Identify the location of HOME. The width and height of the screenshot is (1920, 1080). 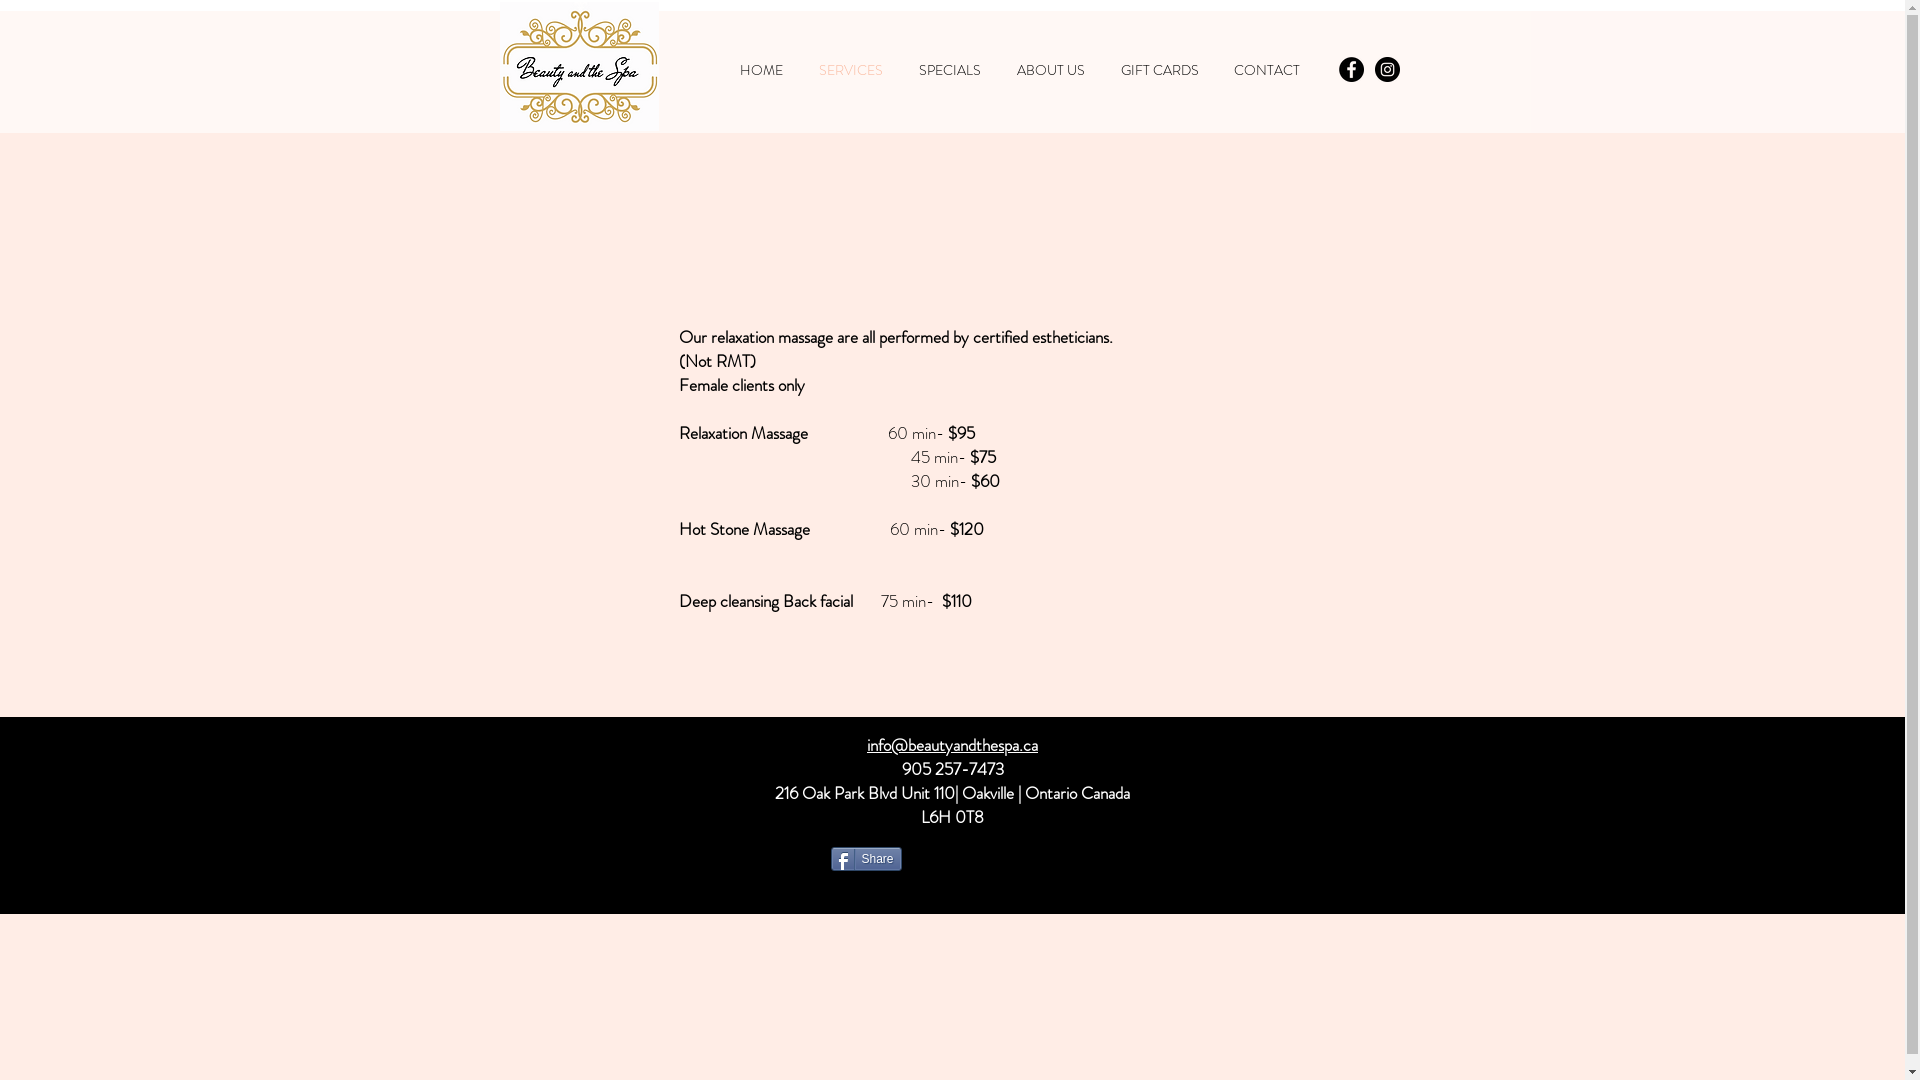
(758, 70).